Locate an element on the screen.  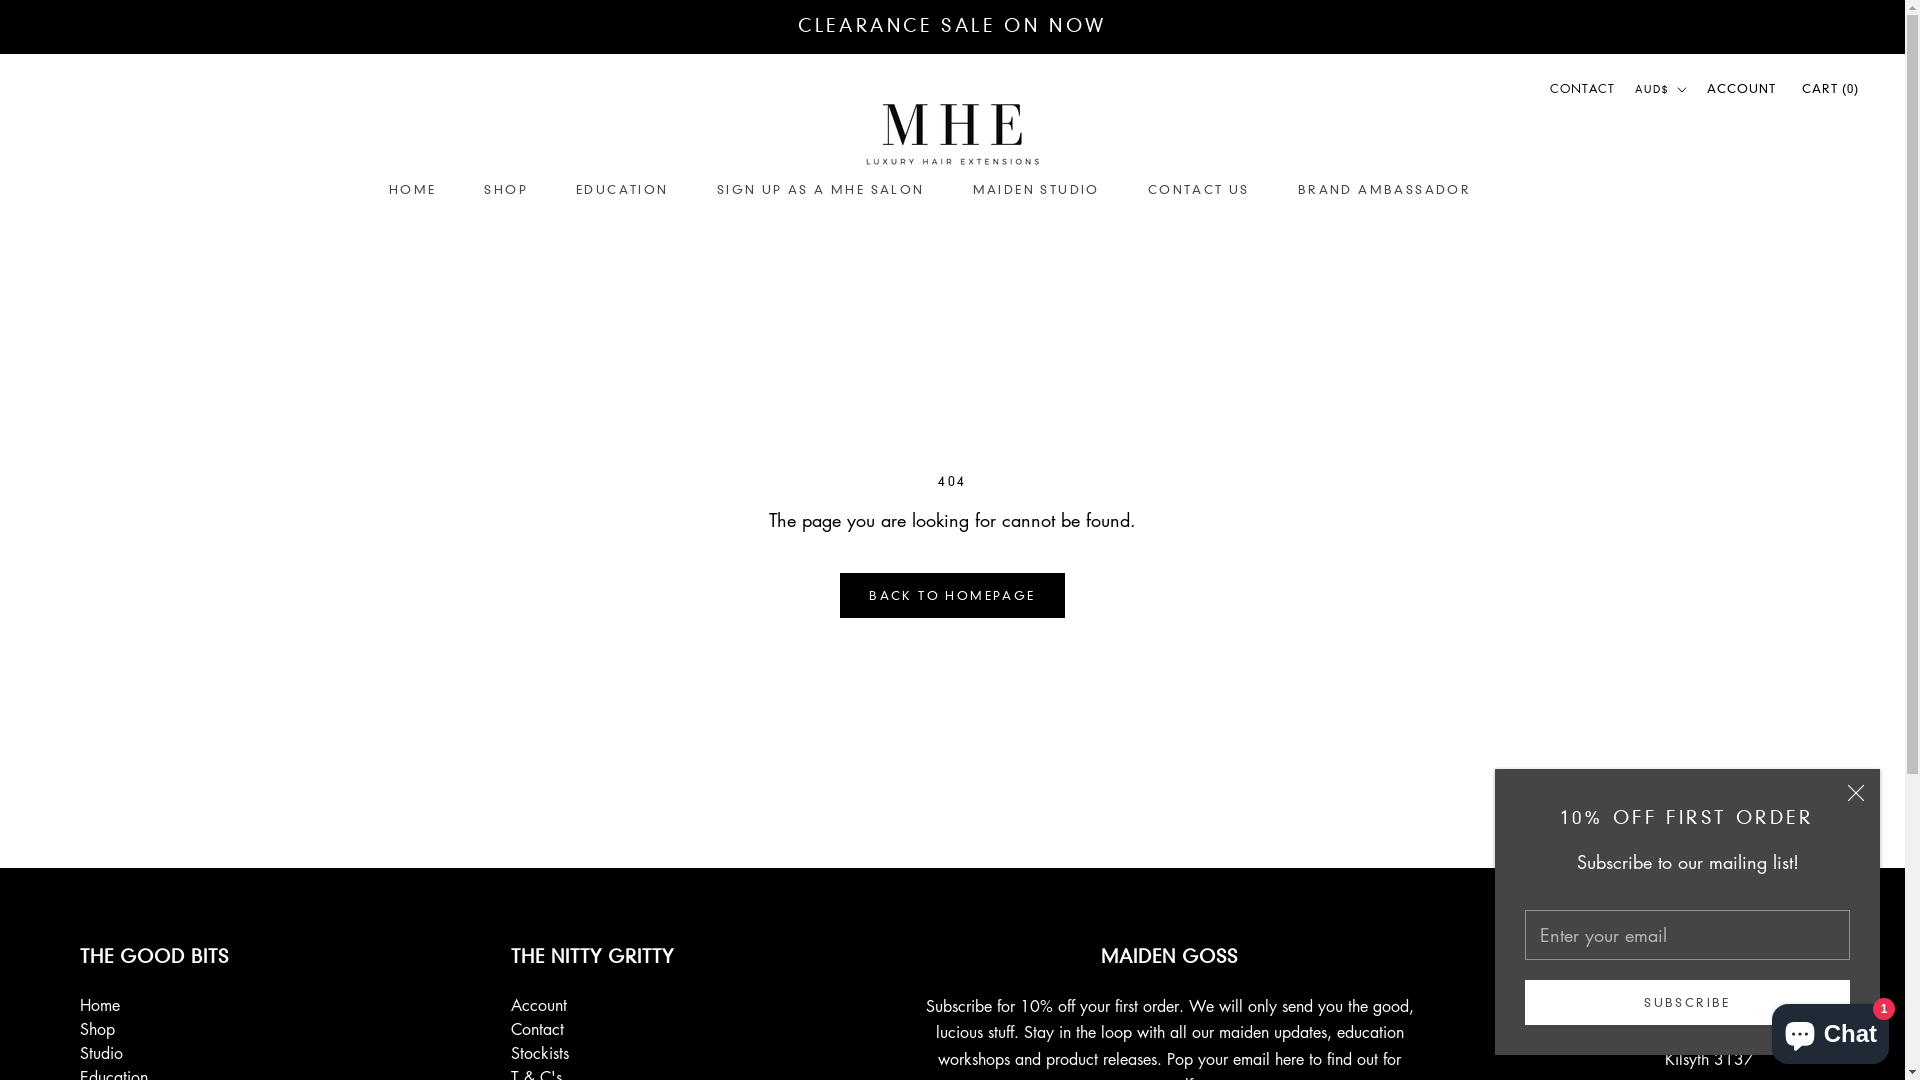
AWG is located at coordinates (1698, 292).